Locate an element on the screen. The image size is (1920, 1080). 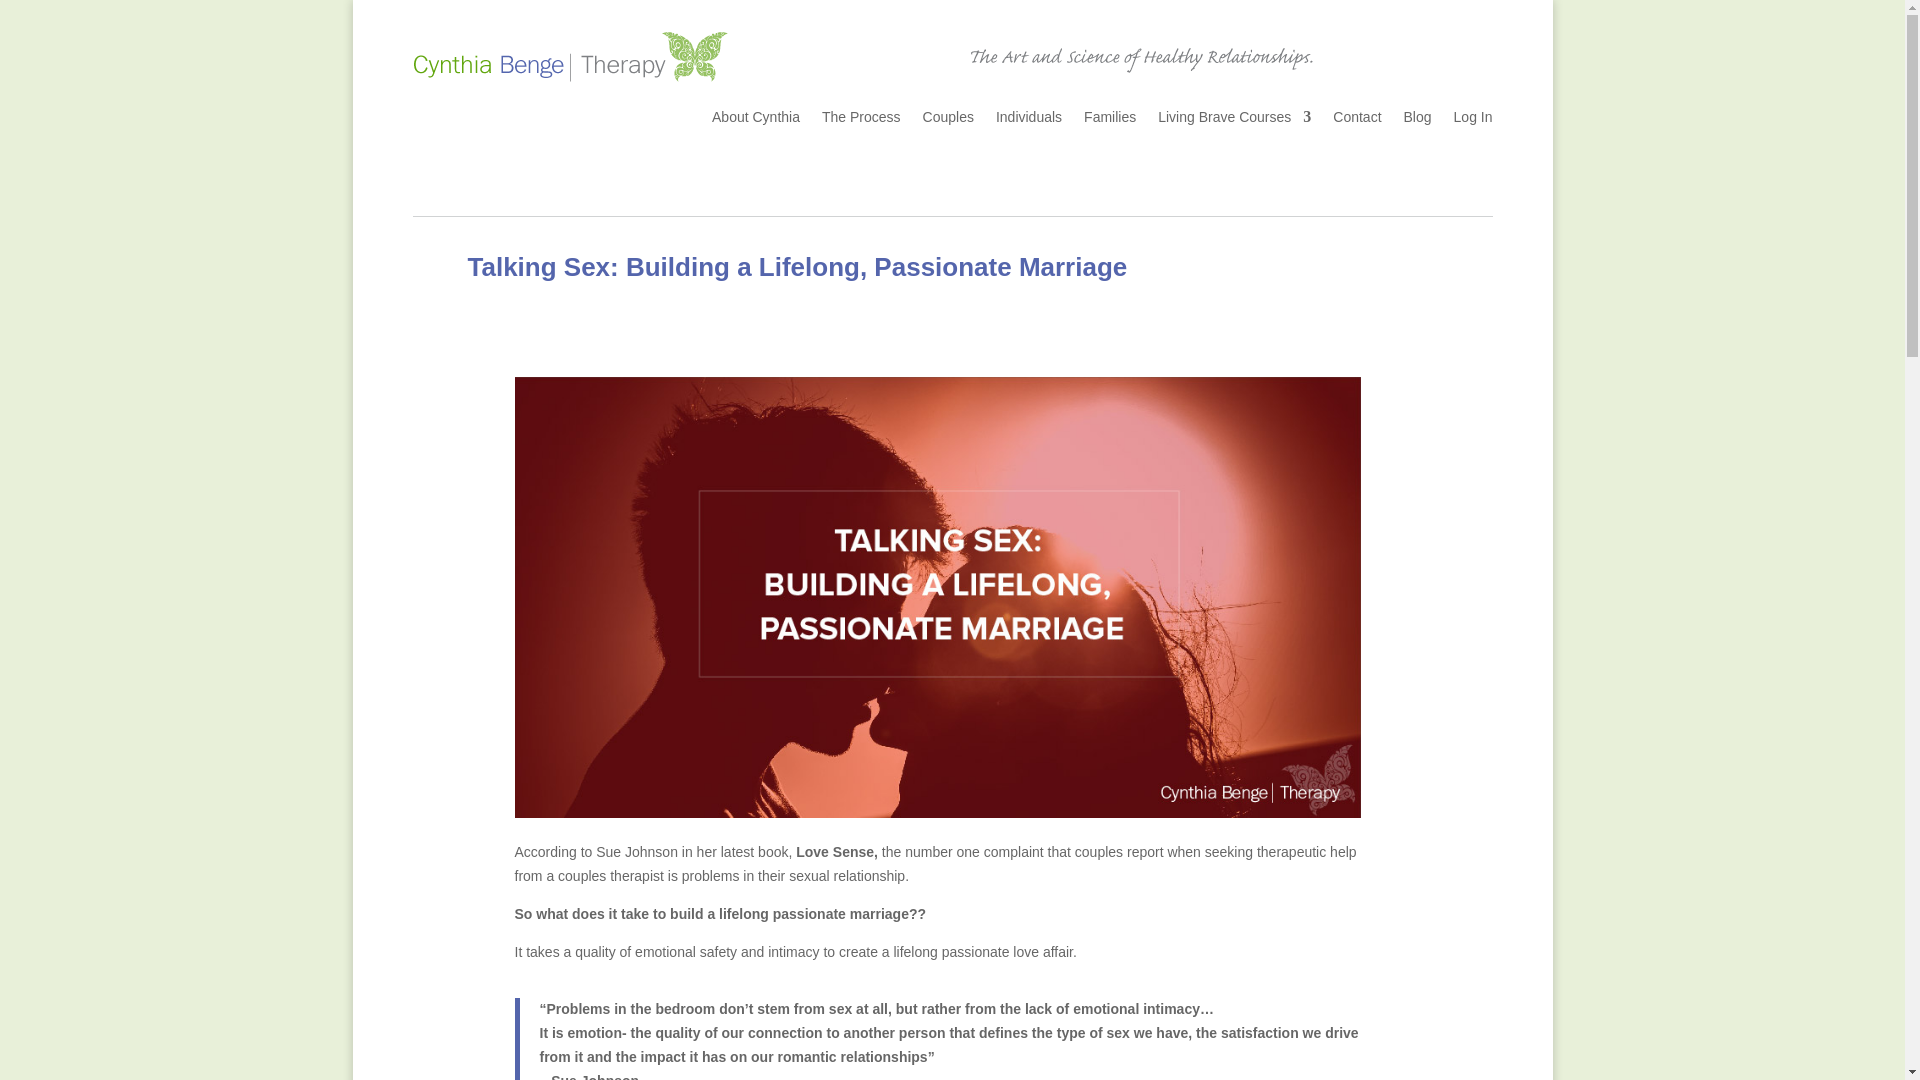
Families is located at coordinates (1110, 120).